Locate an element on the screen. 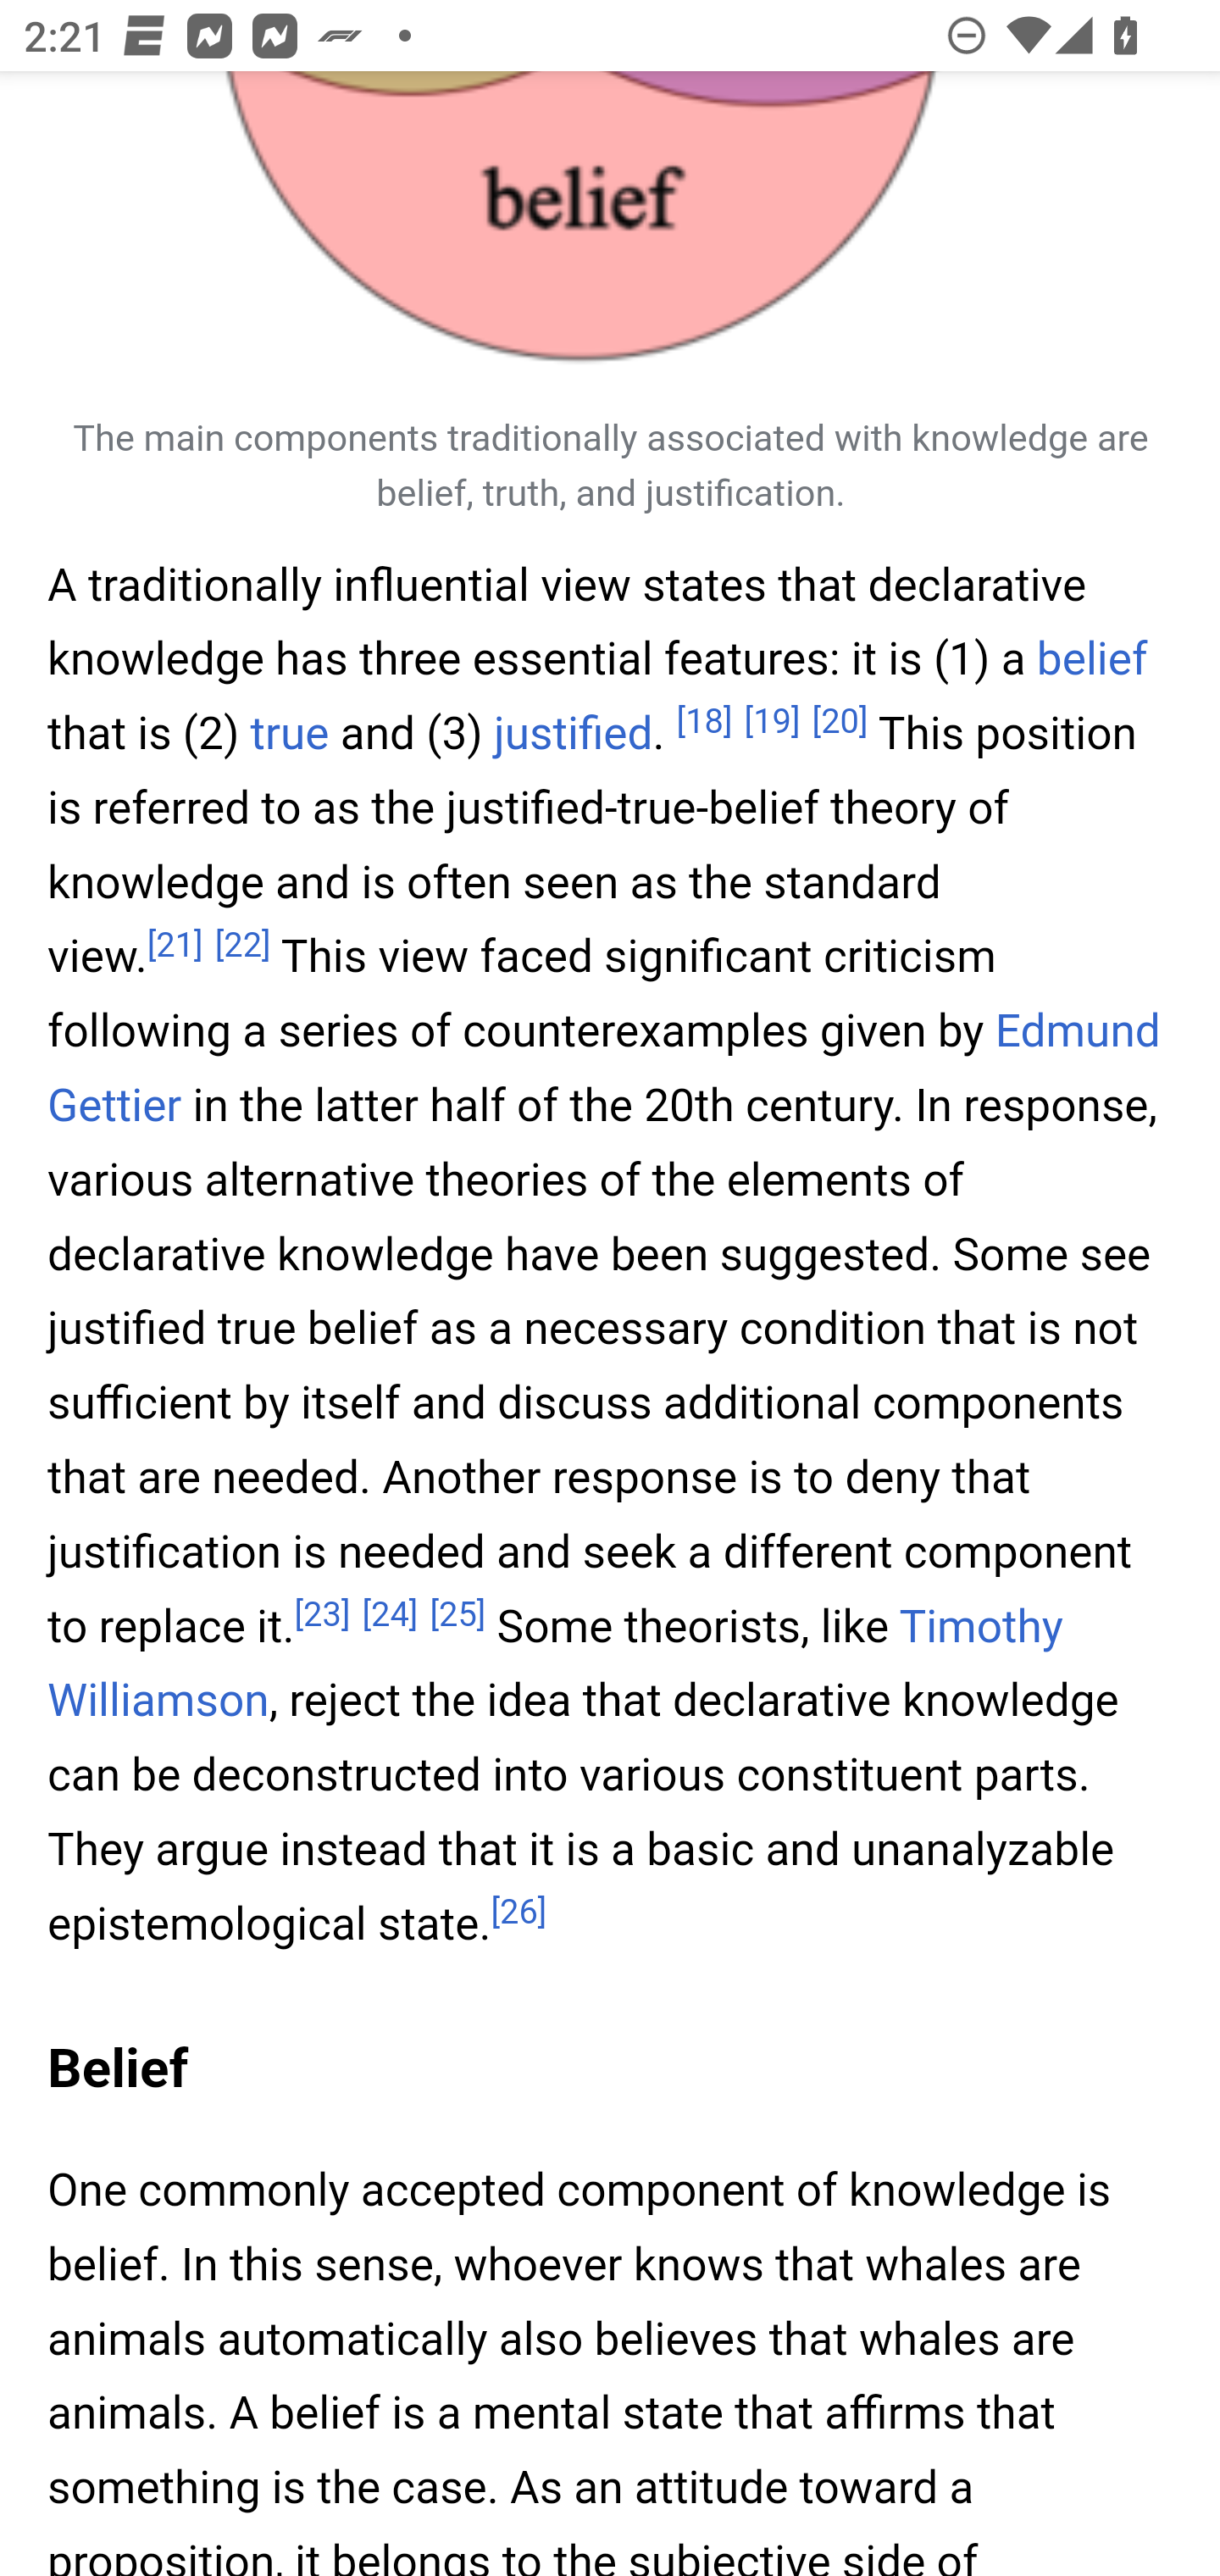  Edmund Gettier is located at coordinates (605, 1069).